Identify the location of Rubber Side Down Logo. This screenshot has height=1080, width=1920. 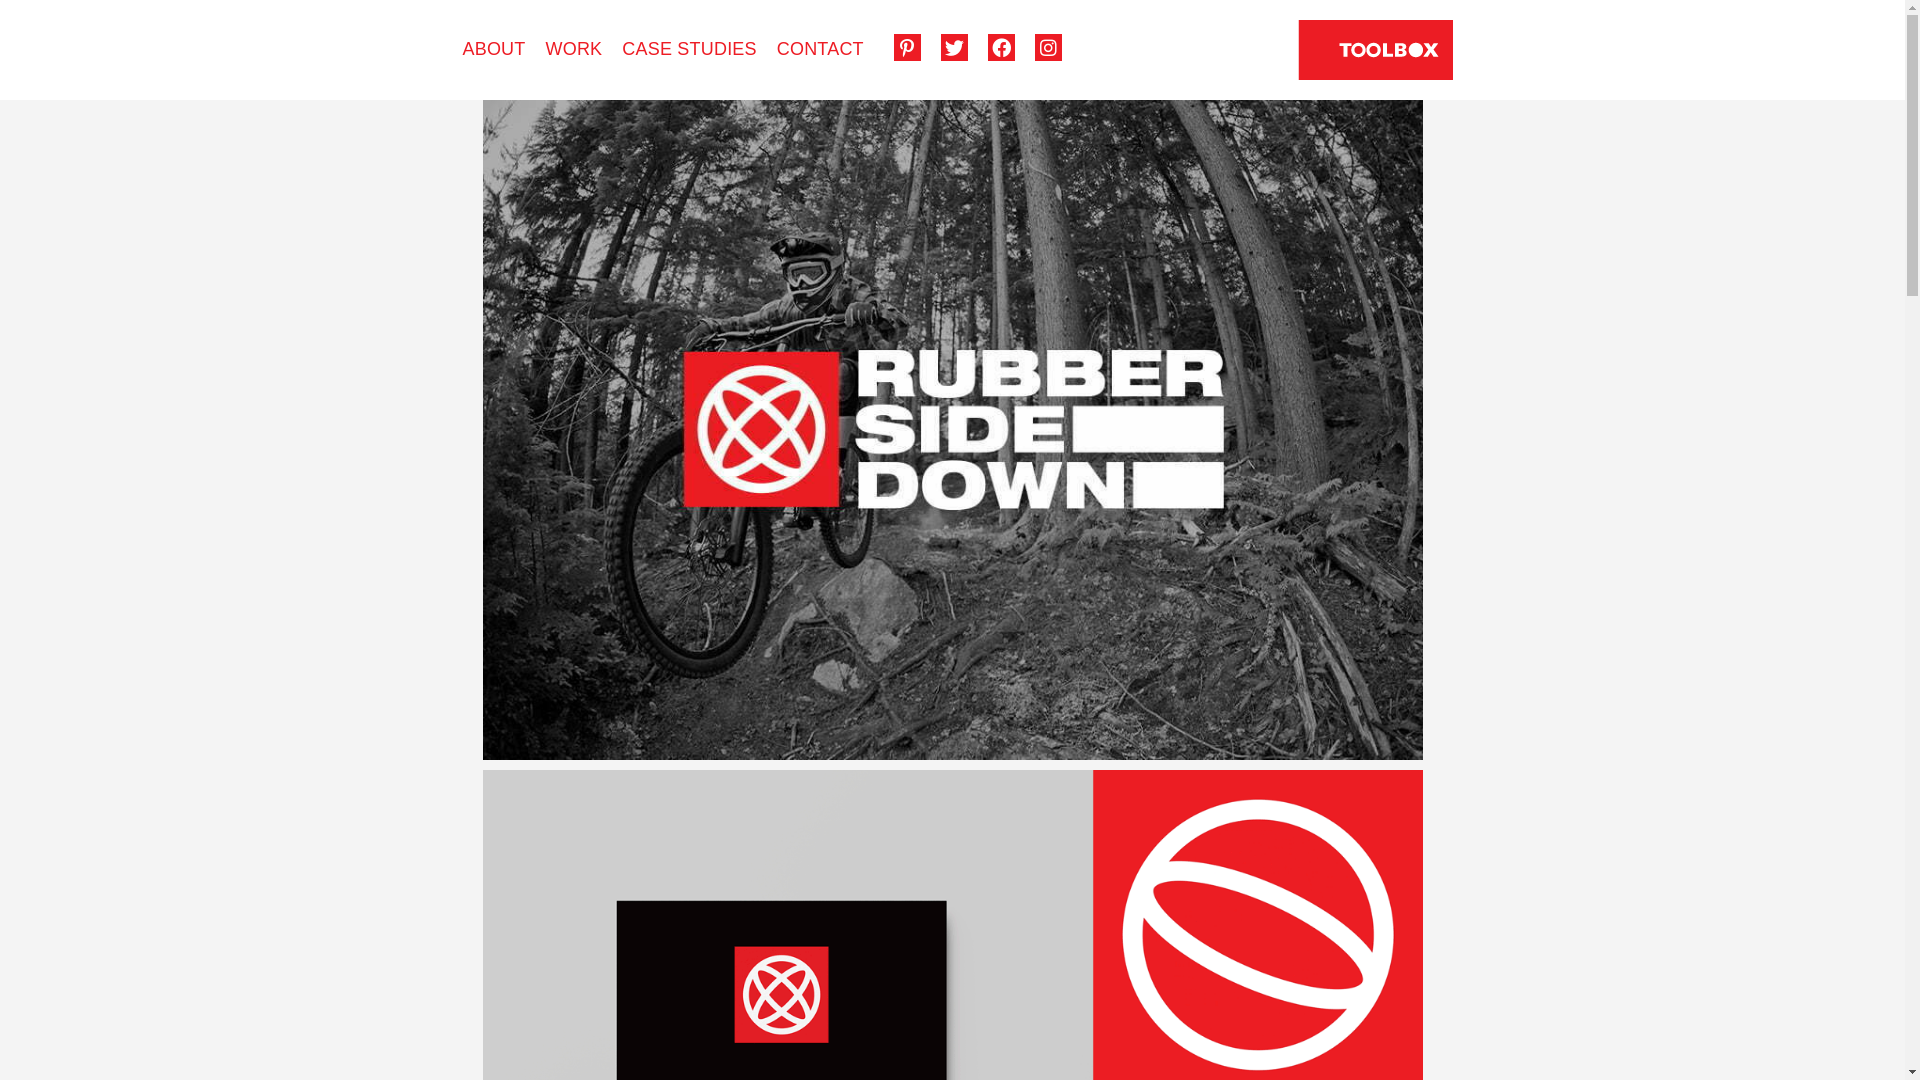
(952, 430).